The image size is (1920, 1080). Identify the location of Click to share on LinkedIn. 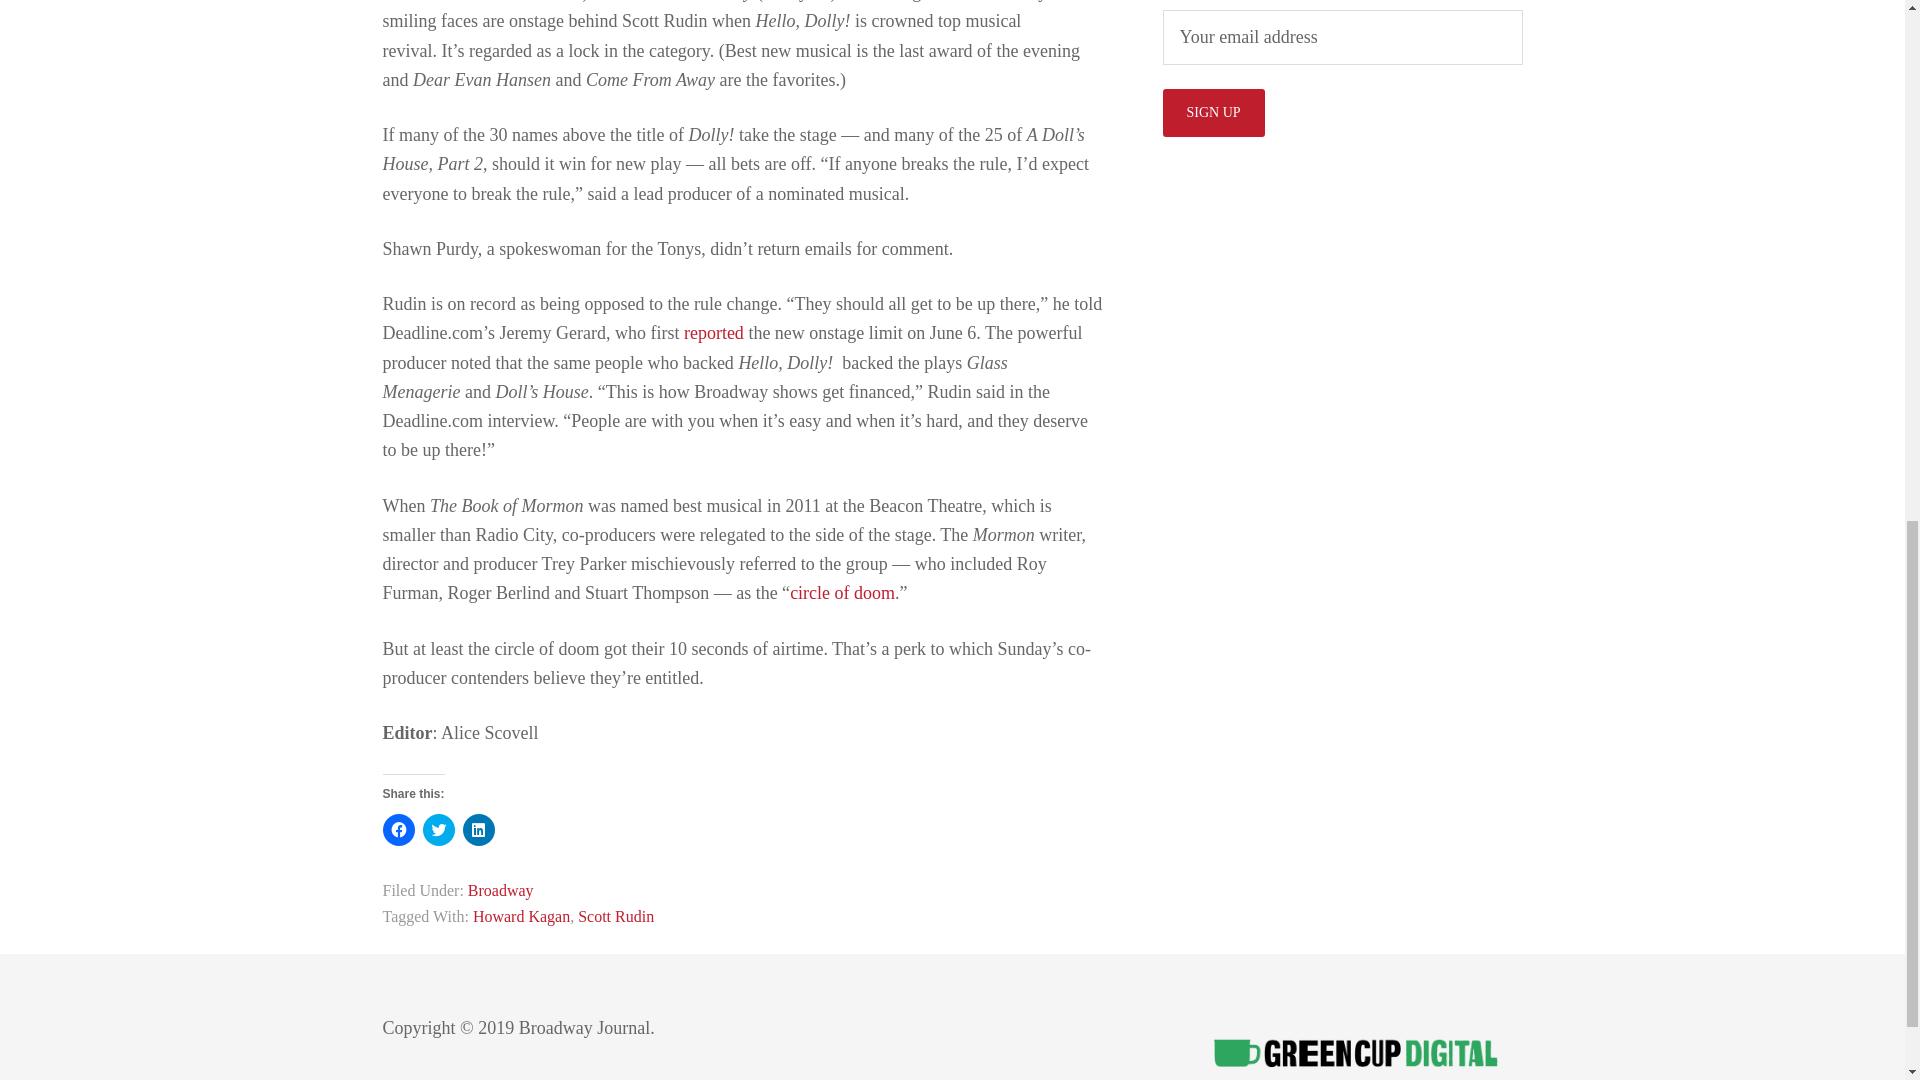
(478, 830).